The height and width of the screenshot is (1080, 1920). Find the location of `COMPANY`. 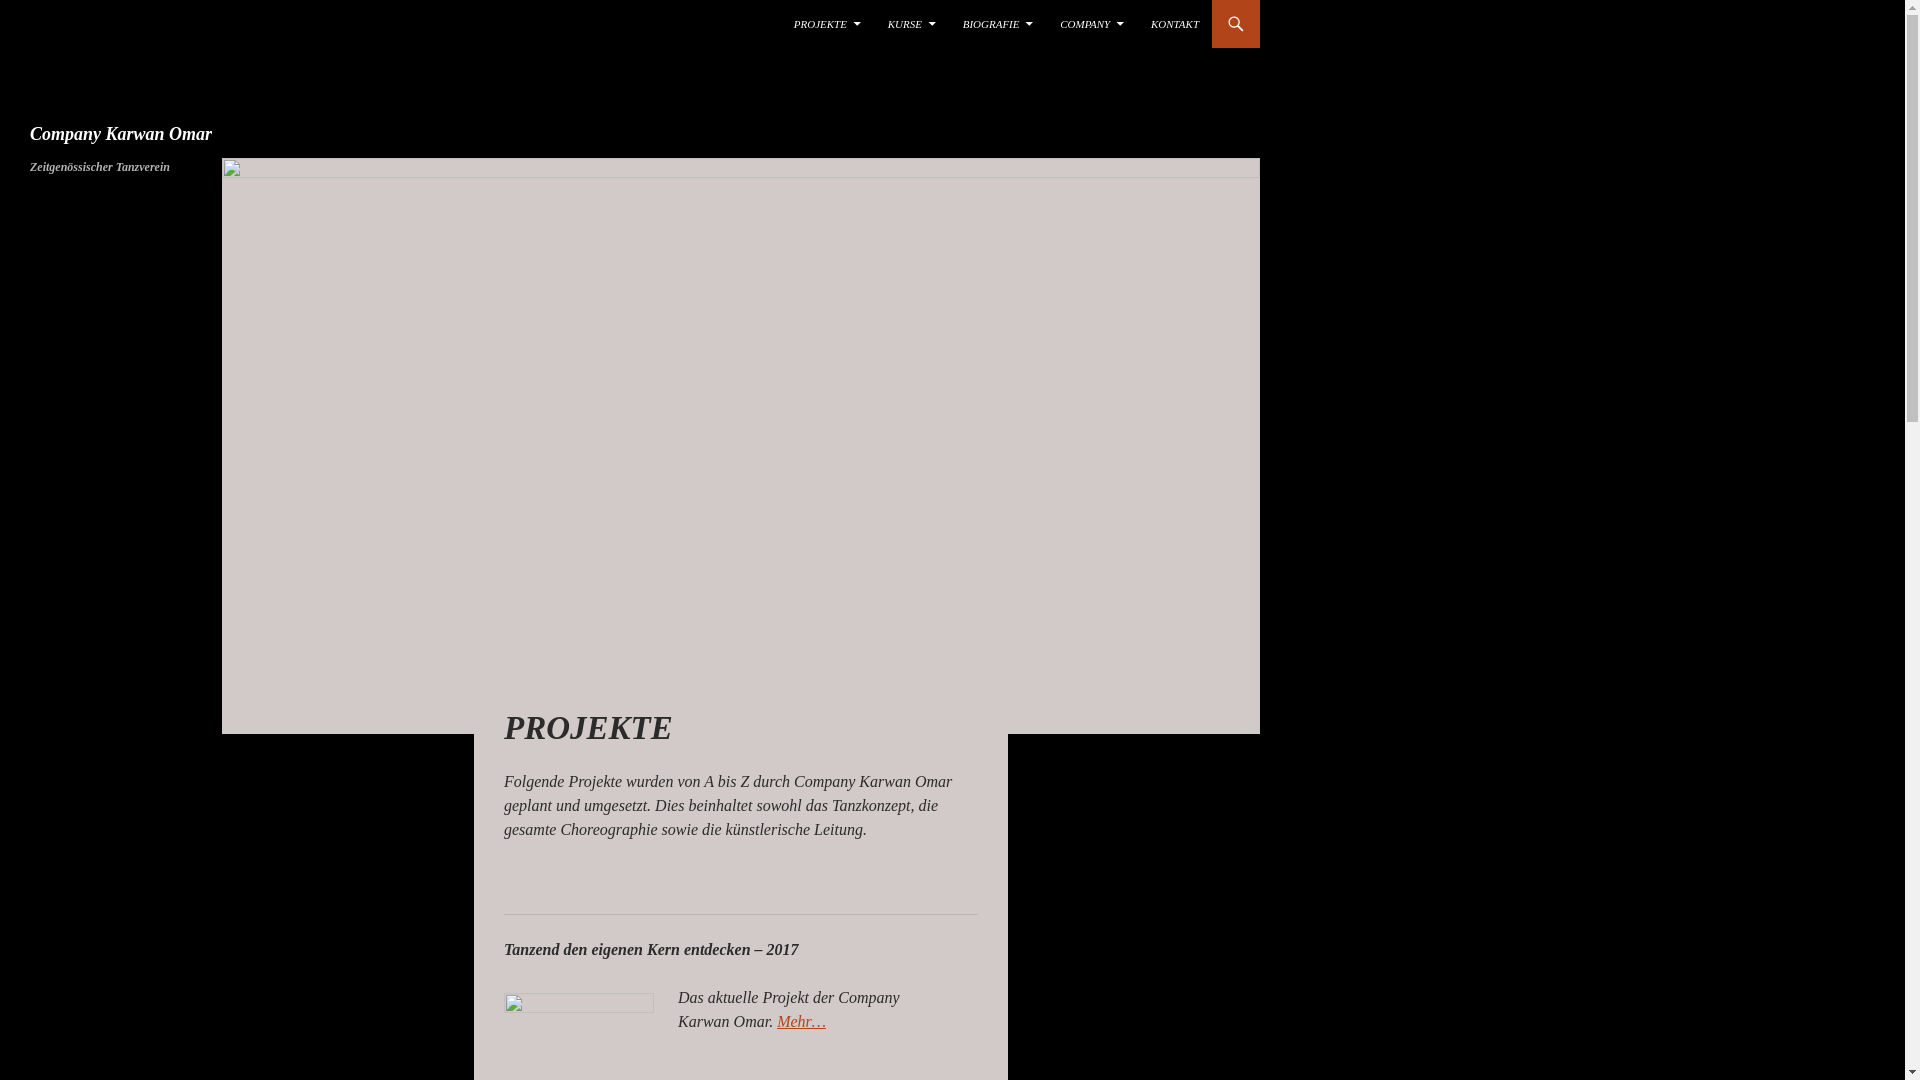

COMPANY is located at coordinates (1092, 24).